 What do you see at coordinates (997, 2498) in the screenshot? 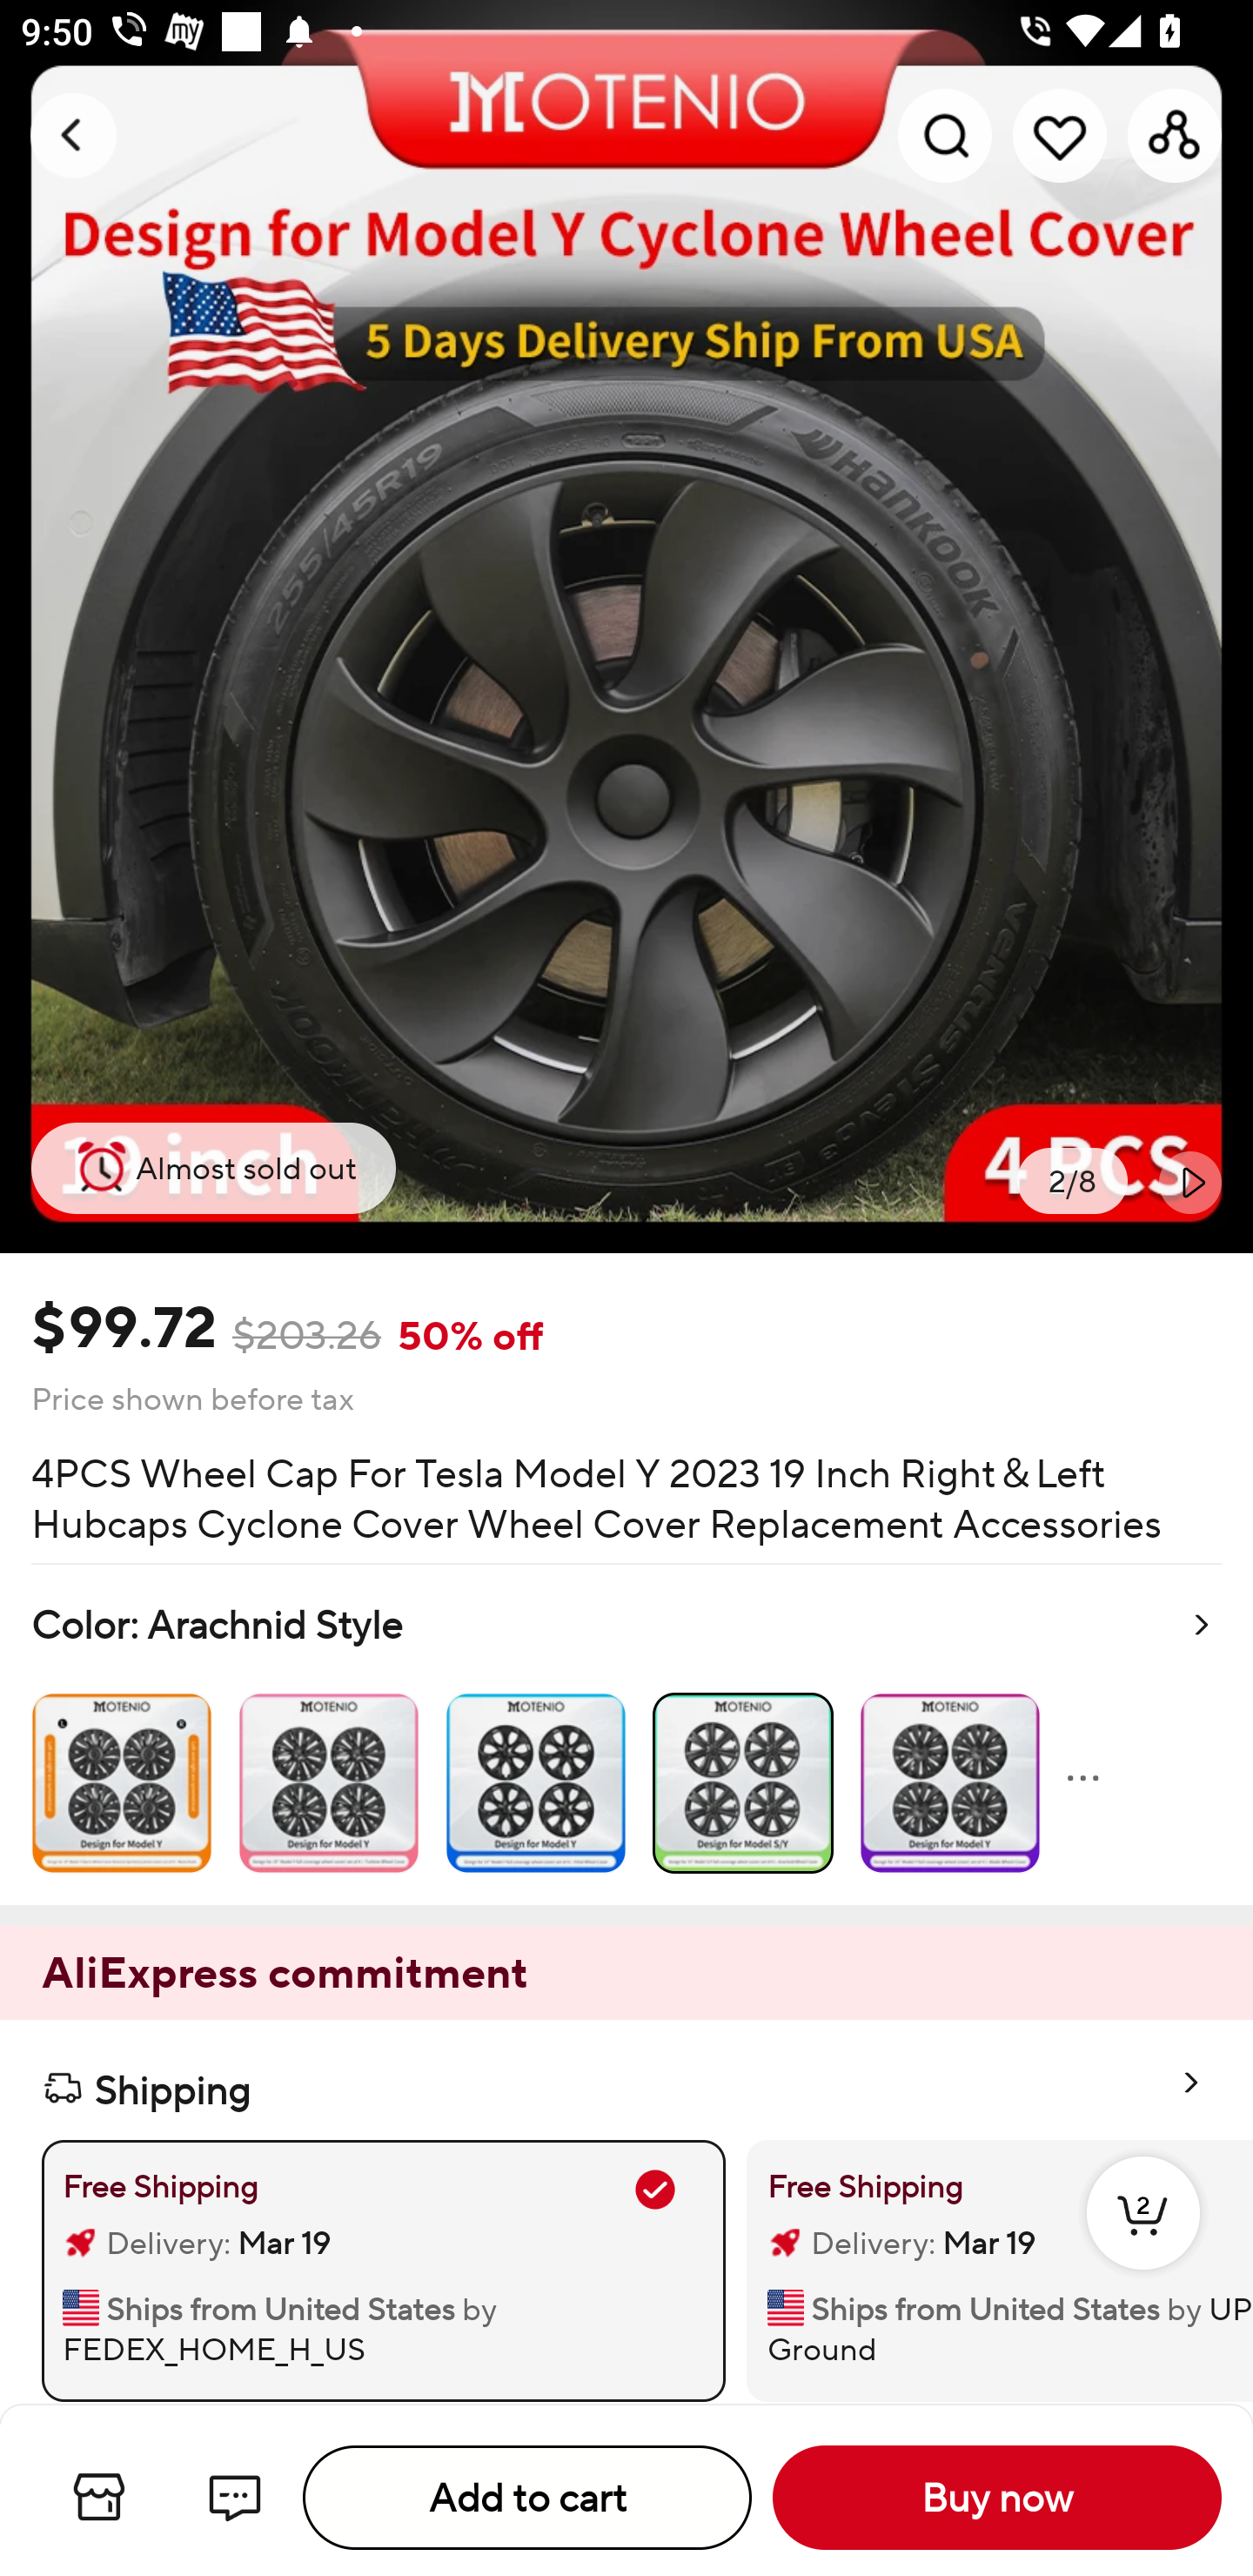
I see `Buy now` at bounding box center [997, 2498].